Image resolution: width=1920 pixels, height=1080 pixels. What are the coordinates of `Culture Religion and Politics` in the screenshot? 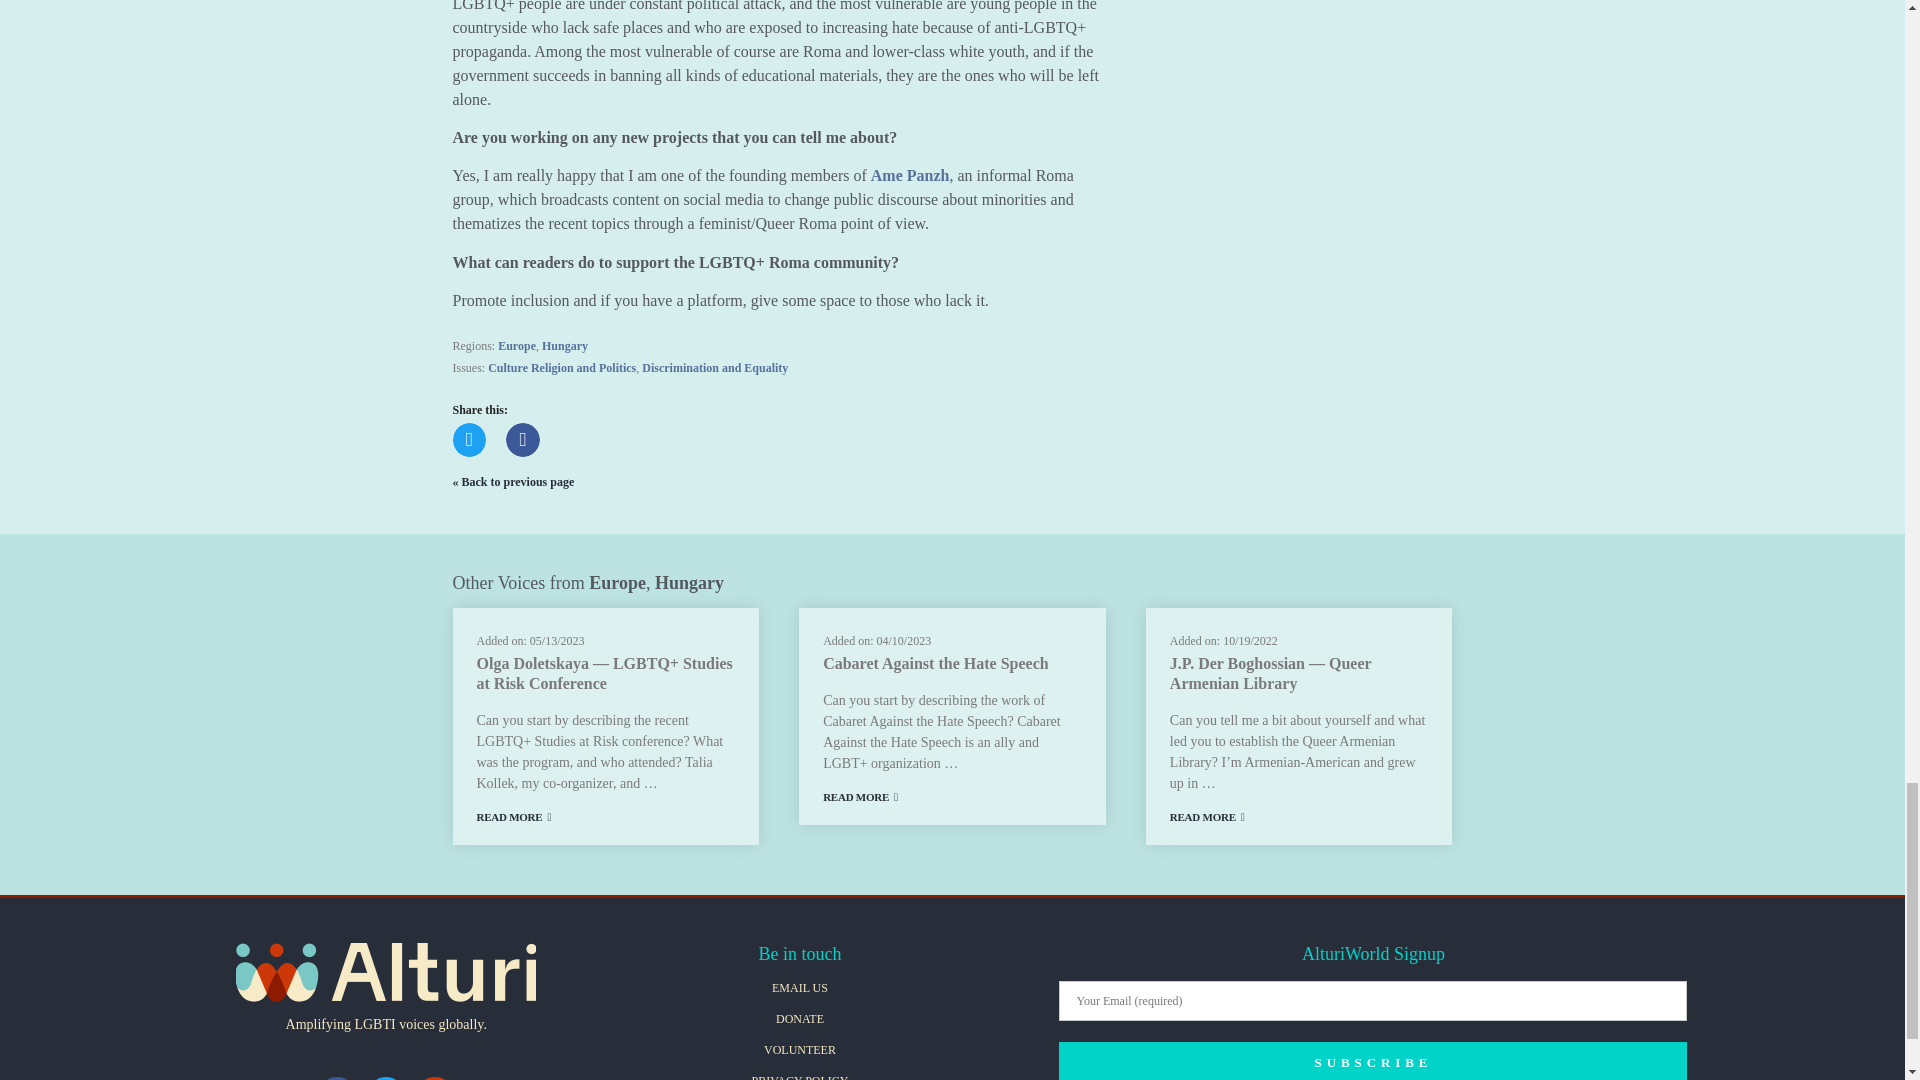 It's located at (561, 367).